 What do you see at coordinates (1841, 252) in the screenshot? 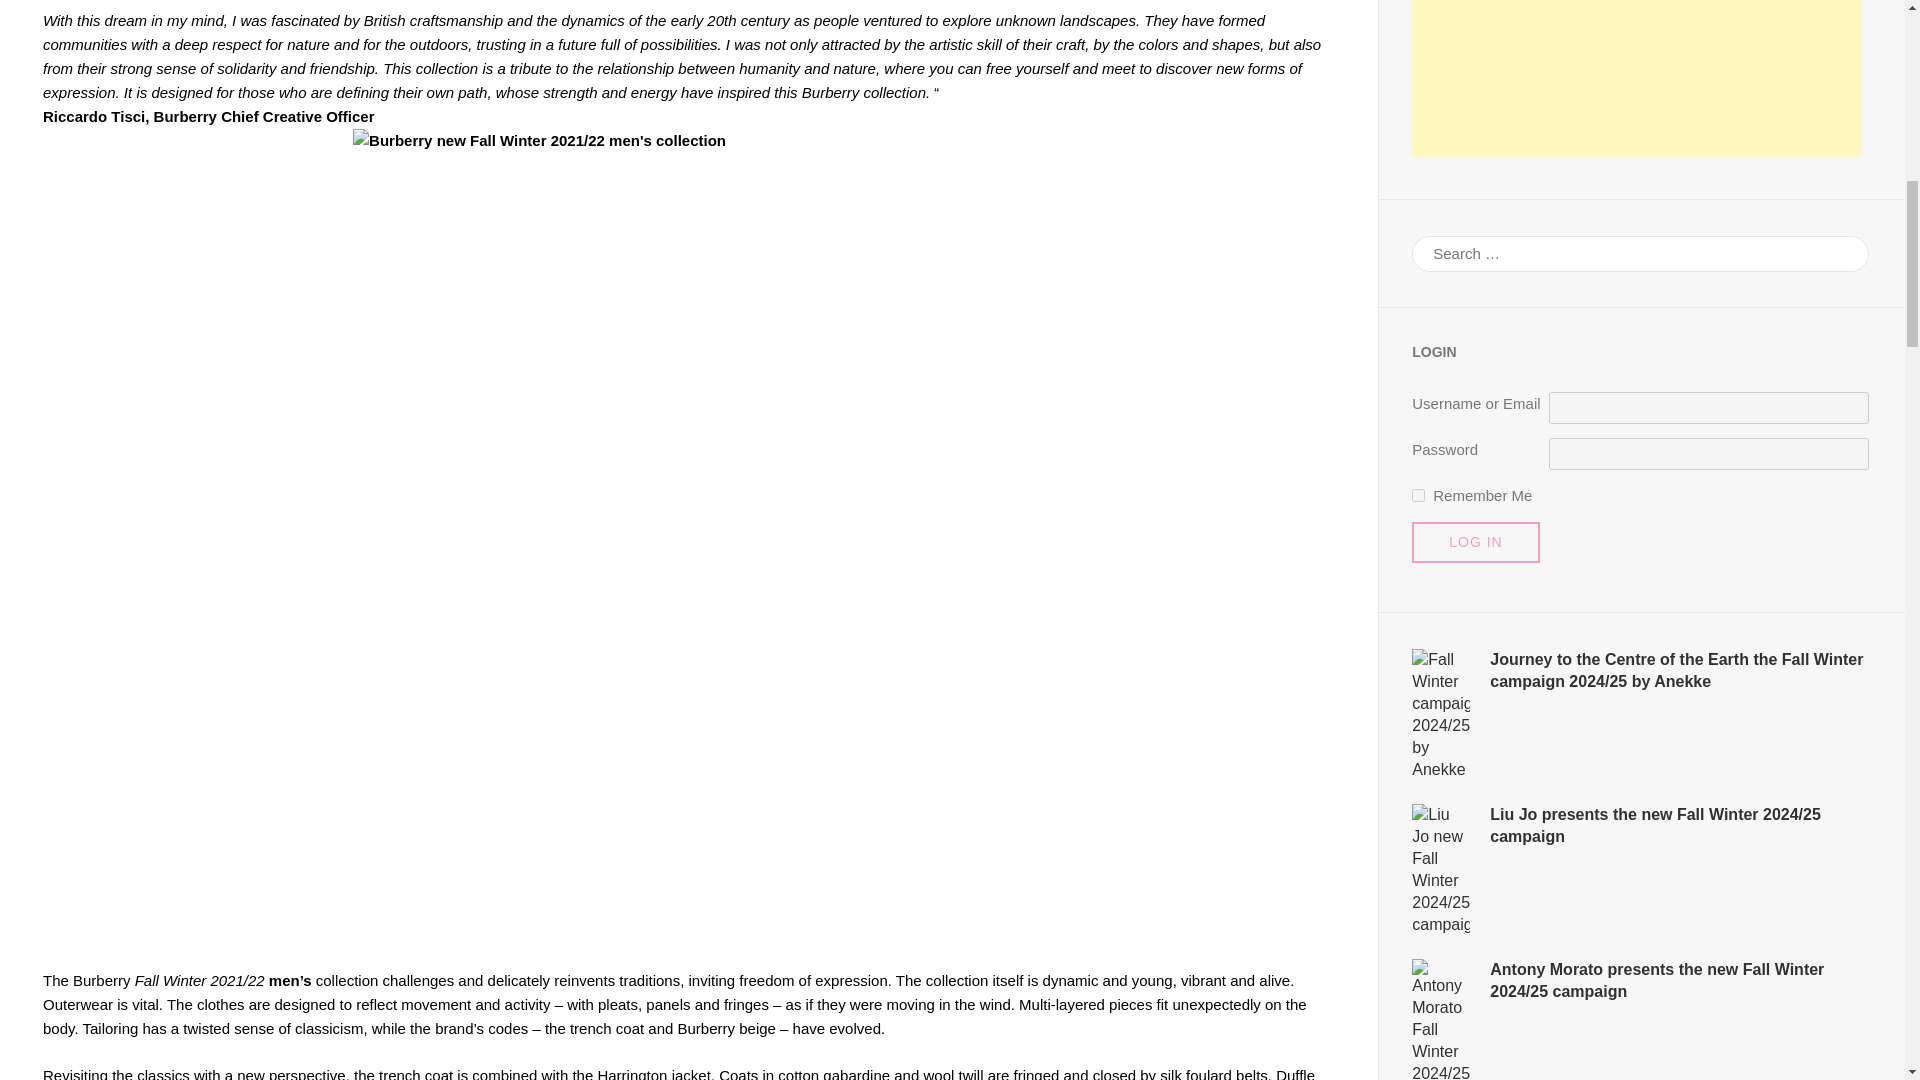
I see `Search` at bounding box center [1841, 252].